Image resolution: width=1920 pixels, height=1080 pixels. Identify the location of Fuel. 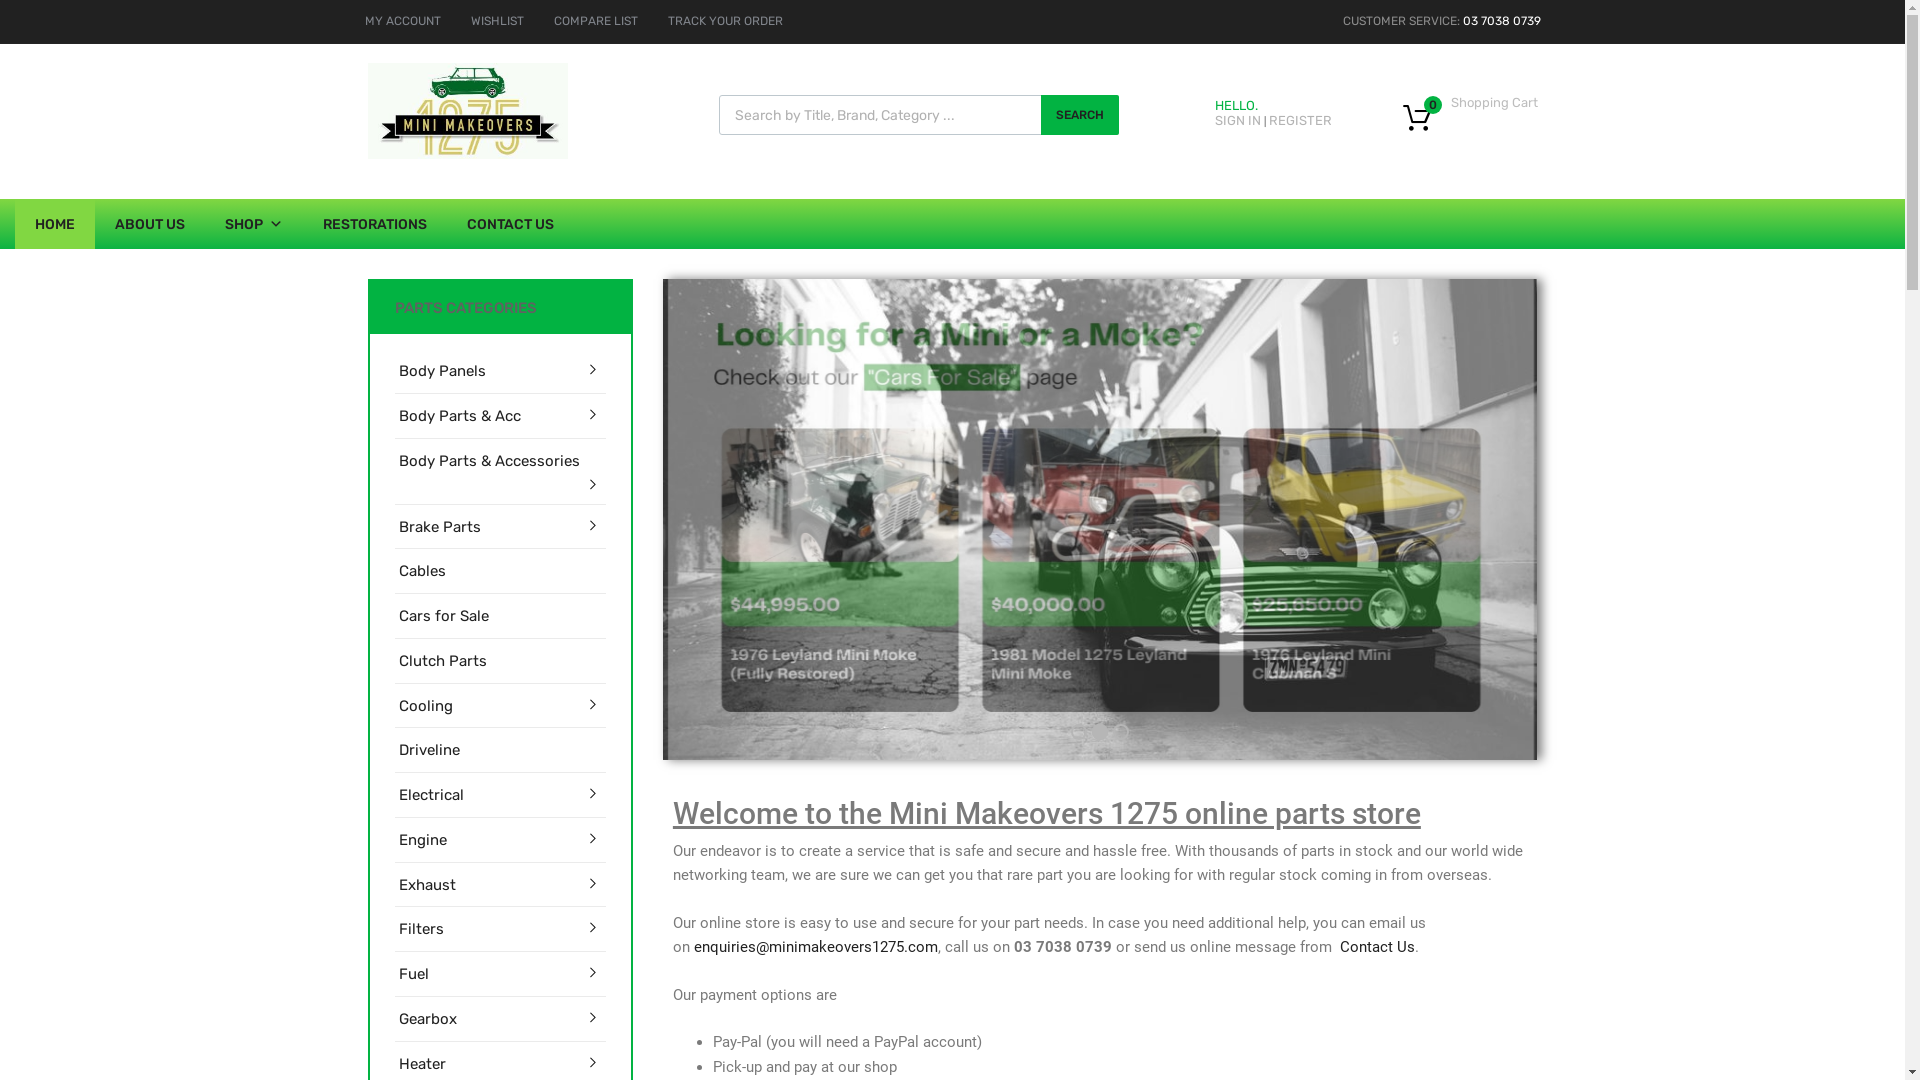
(413, 974).